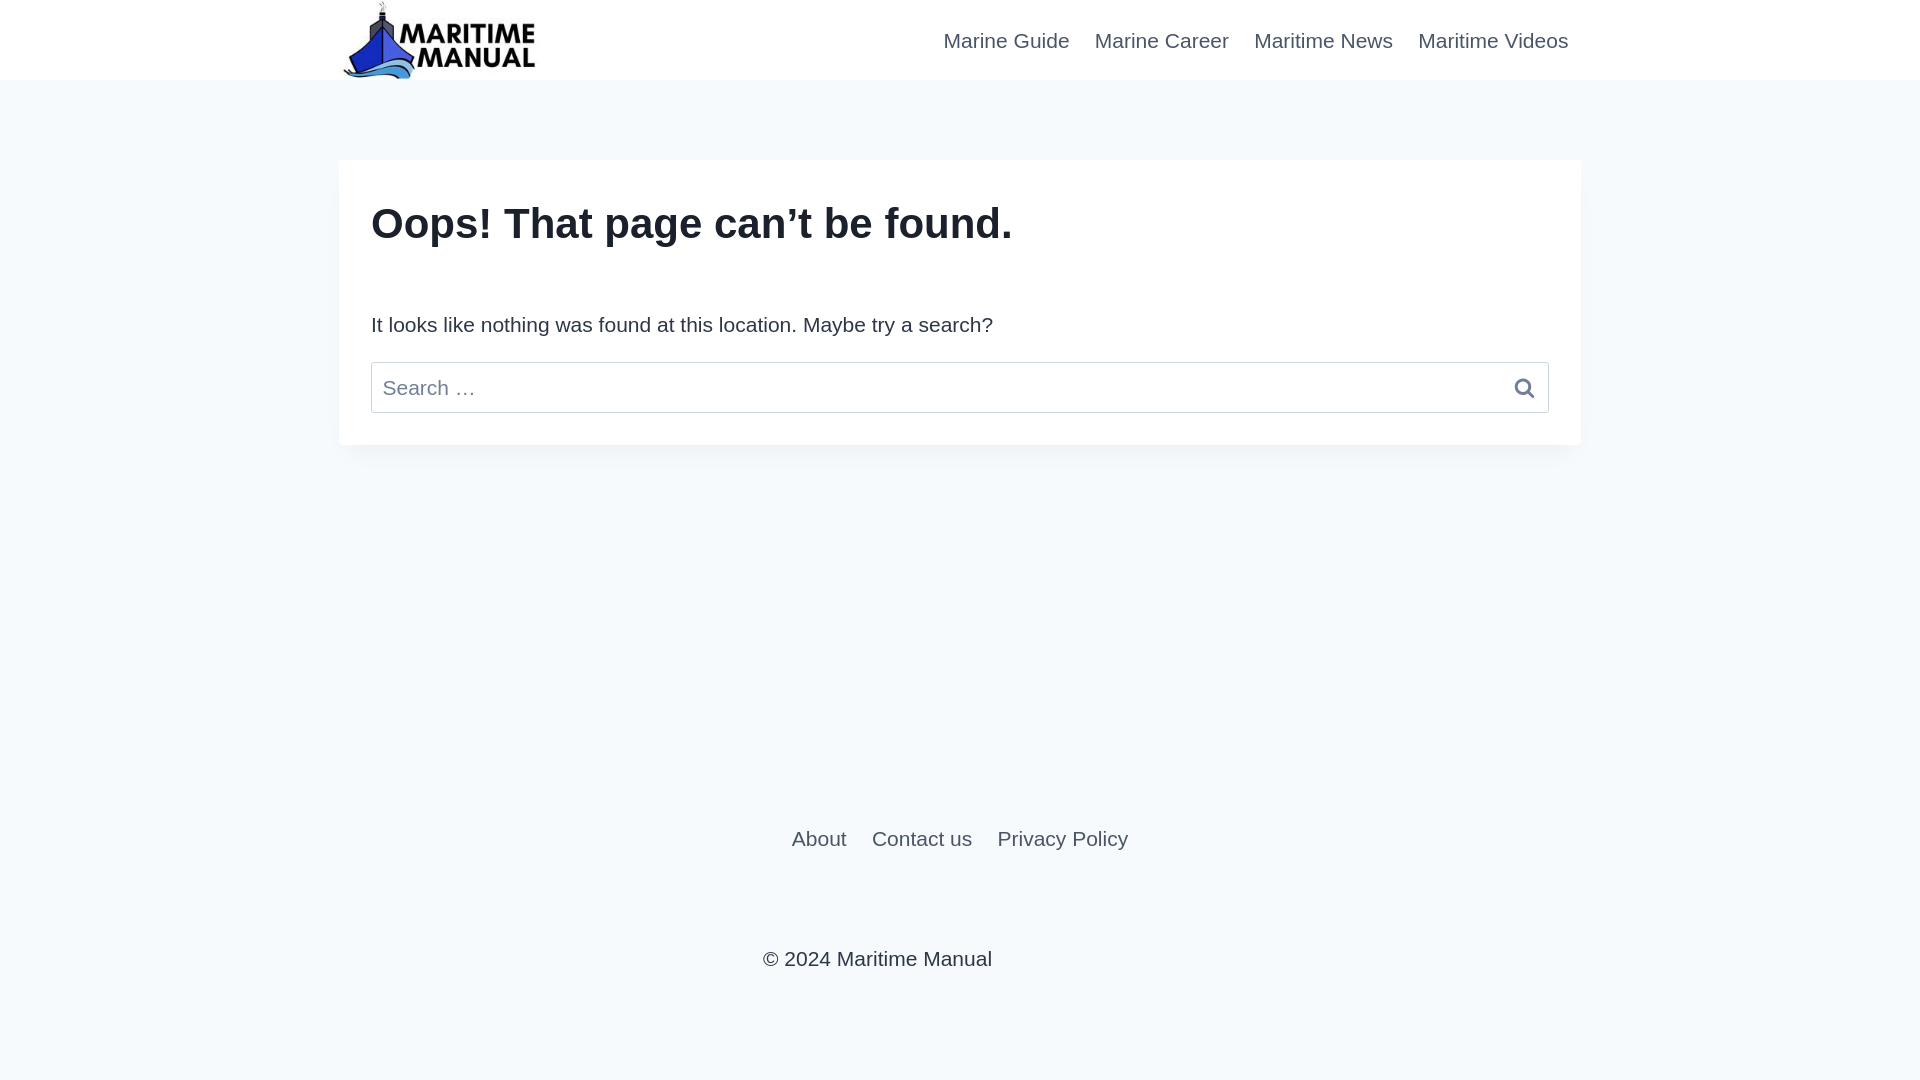  What do you see at coordinates (1492, 40) in the screenshot?
I see `Maritime Videos` at bounding box center [1492, 40].